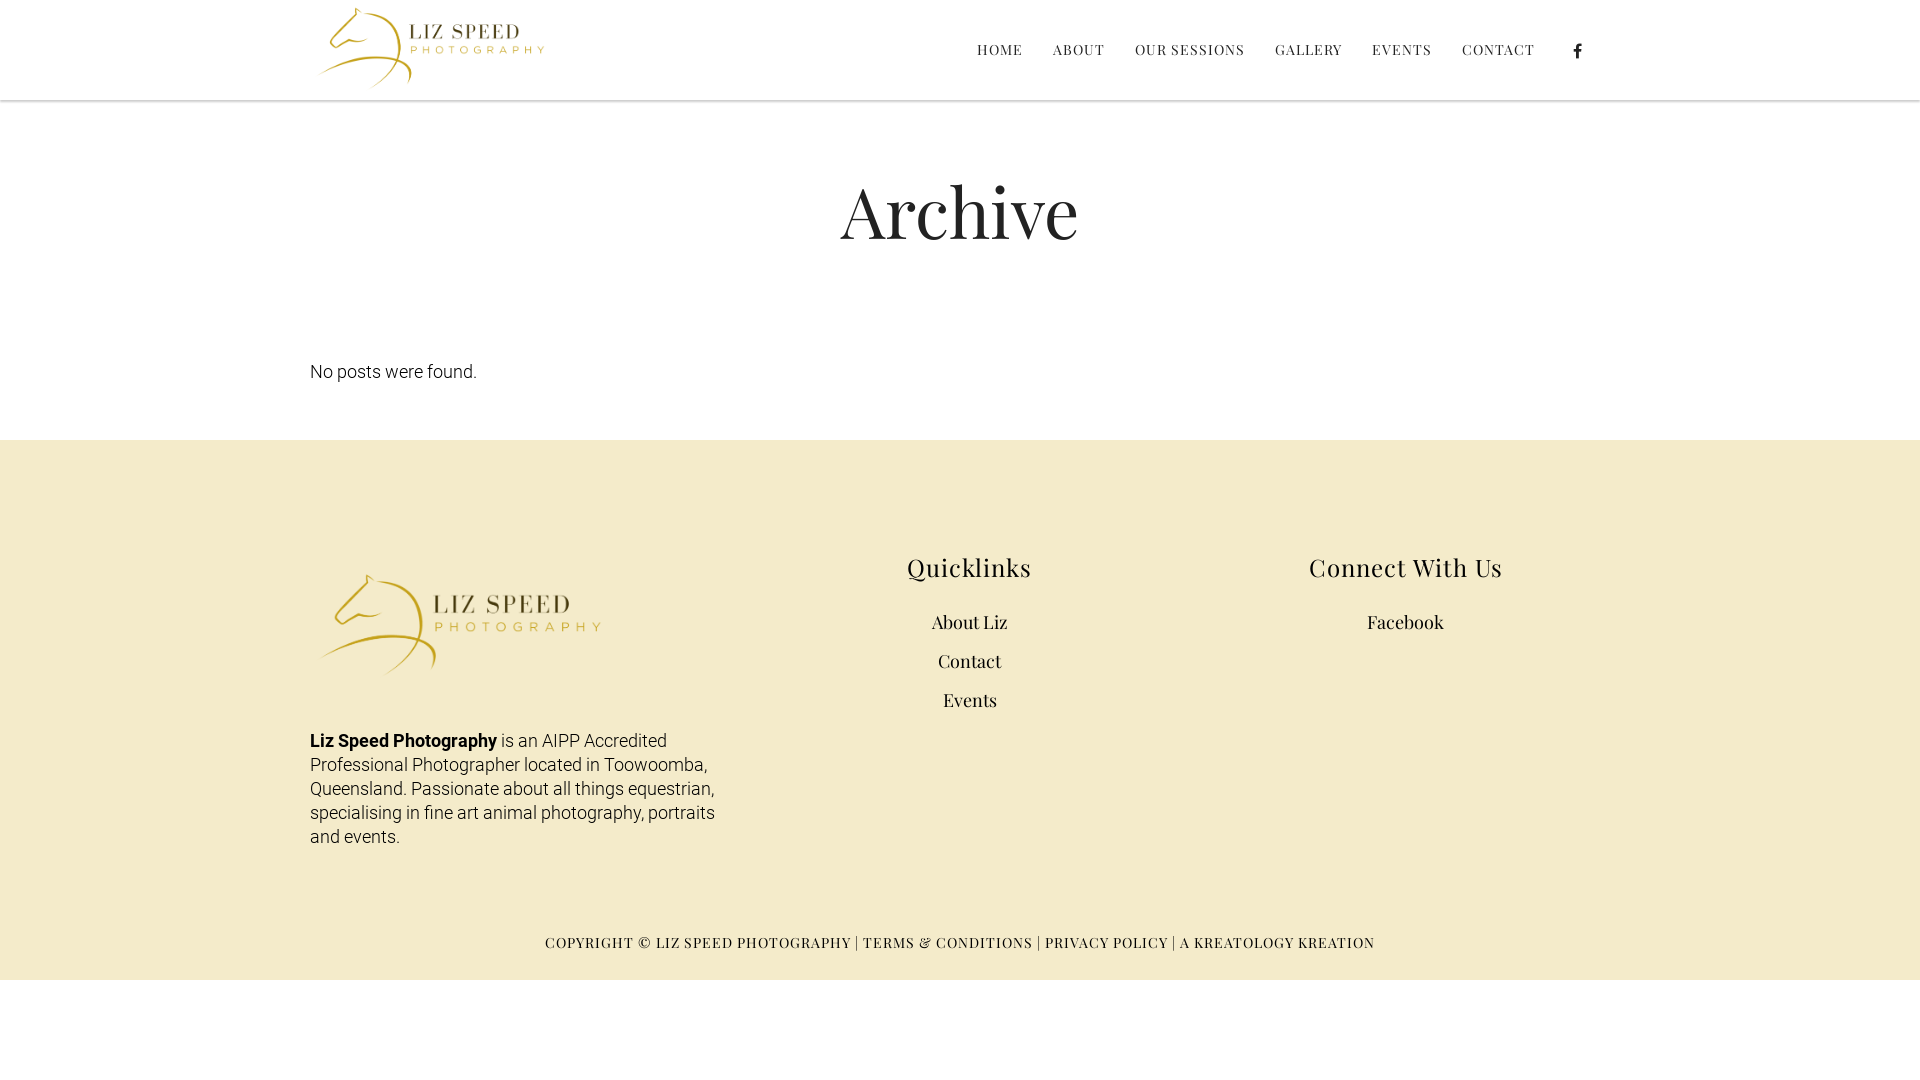 This screenshot has width=1920, height=1080. I want to click on Facebook, so click(1406, 622).